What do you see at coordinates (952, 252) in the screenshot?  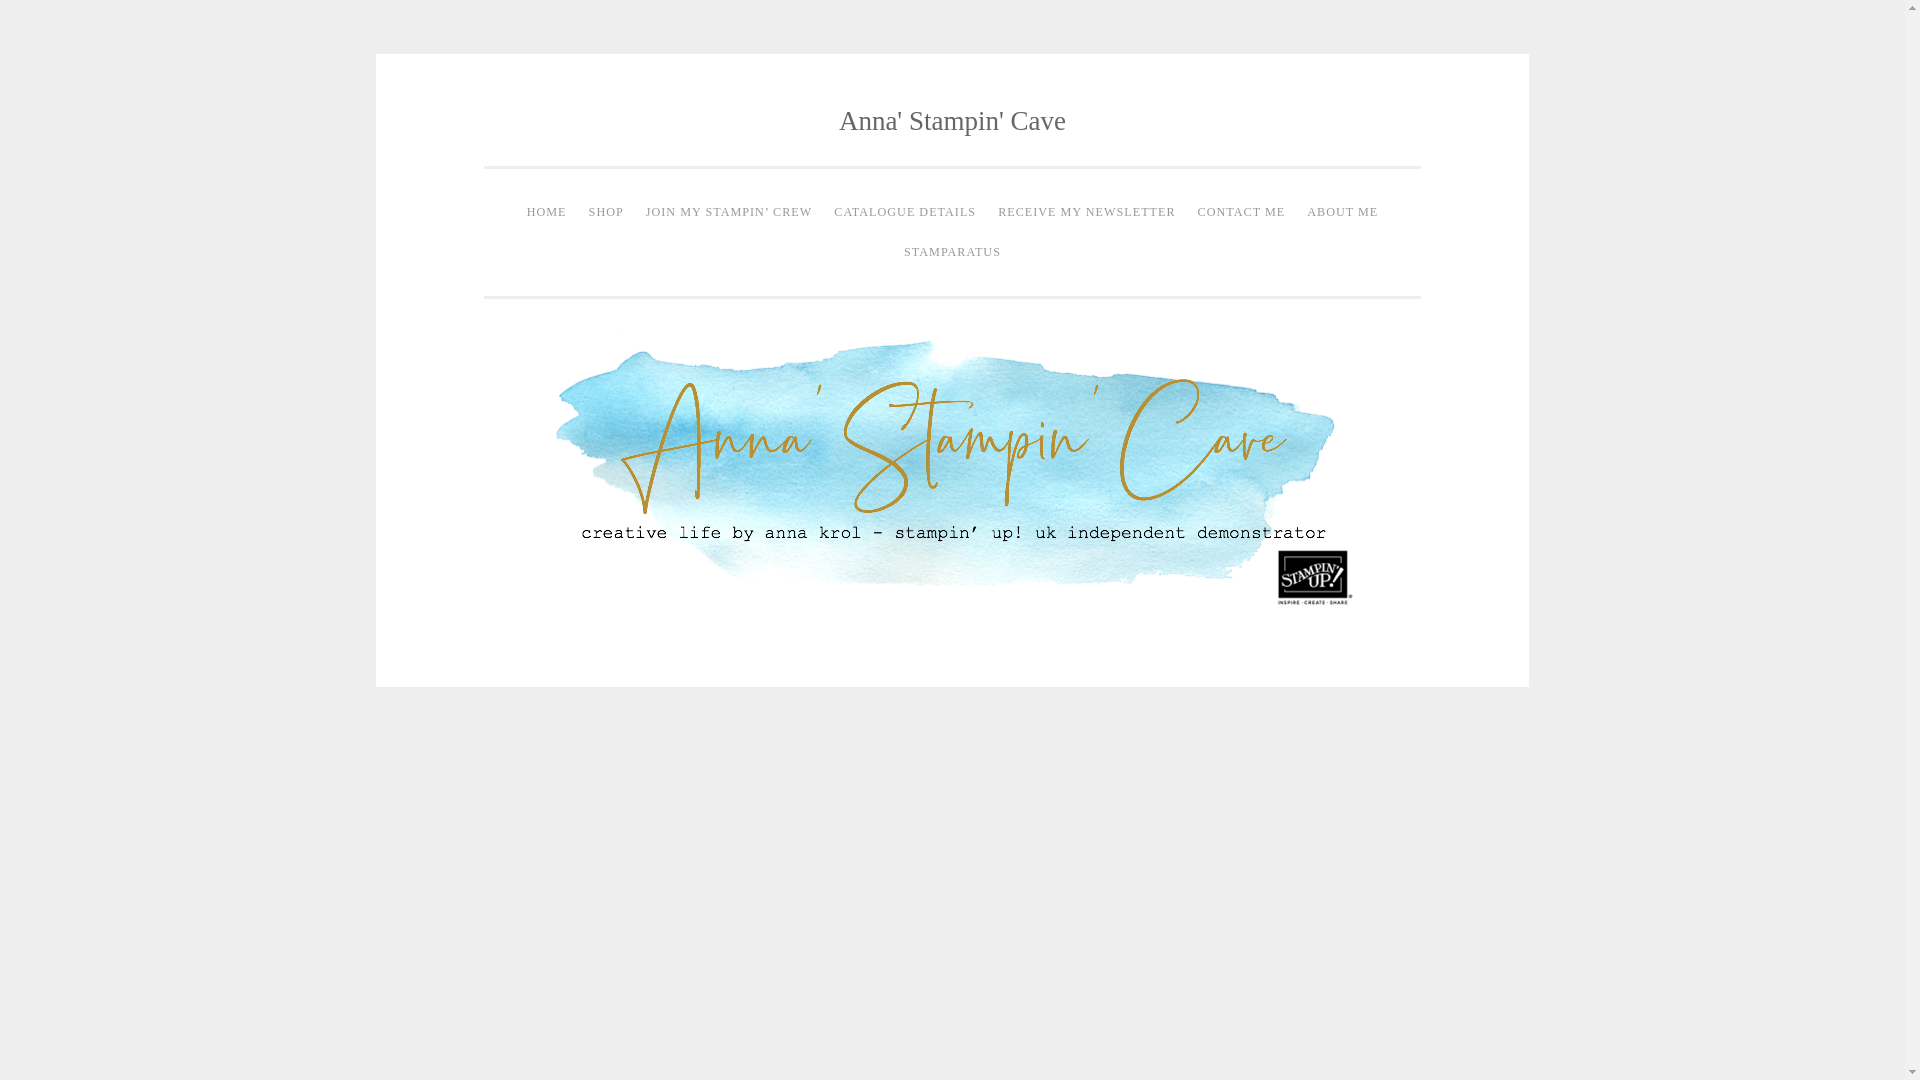 I see `STAMPARATUS` at bounding box center [952, 252].